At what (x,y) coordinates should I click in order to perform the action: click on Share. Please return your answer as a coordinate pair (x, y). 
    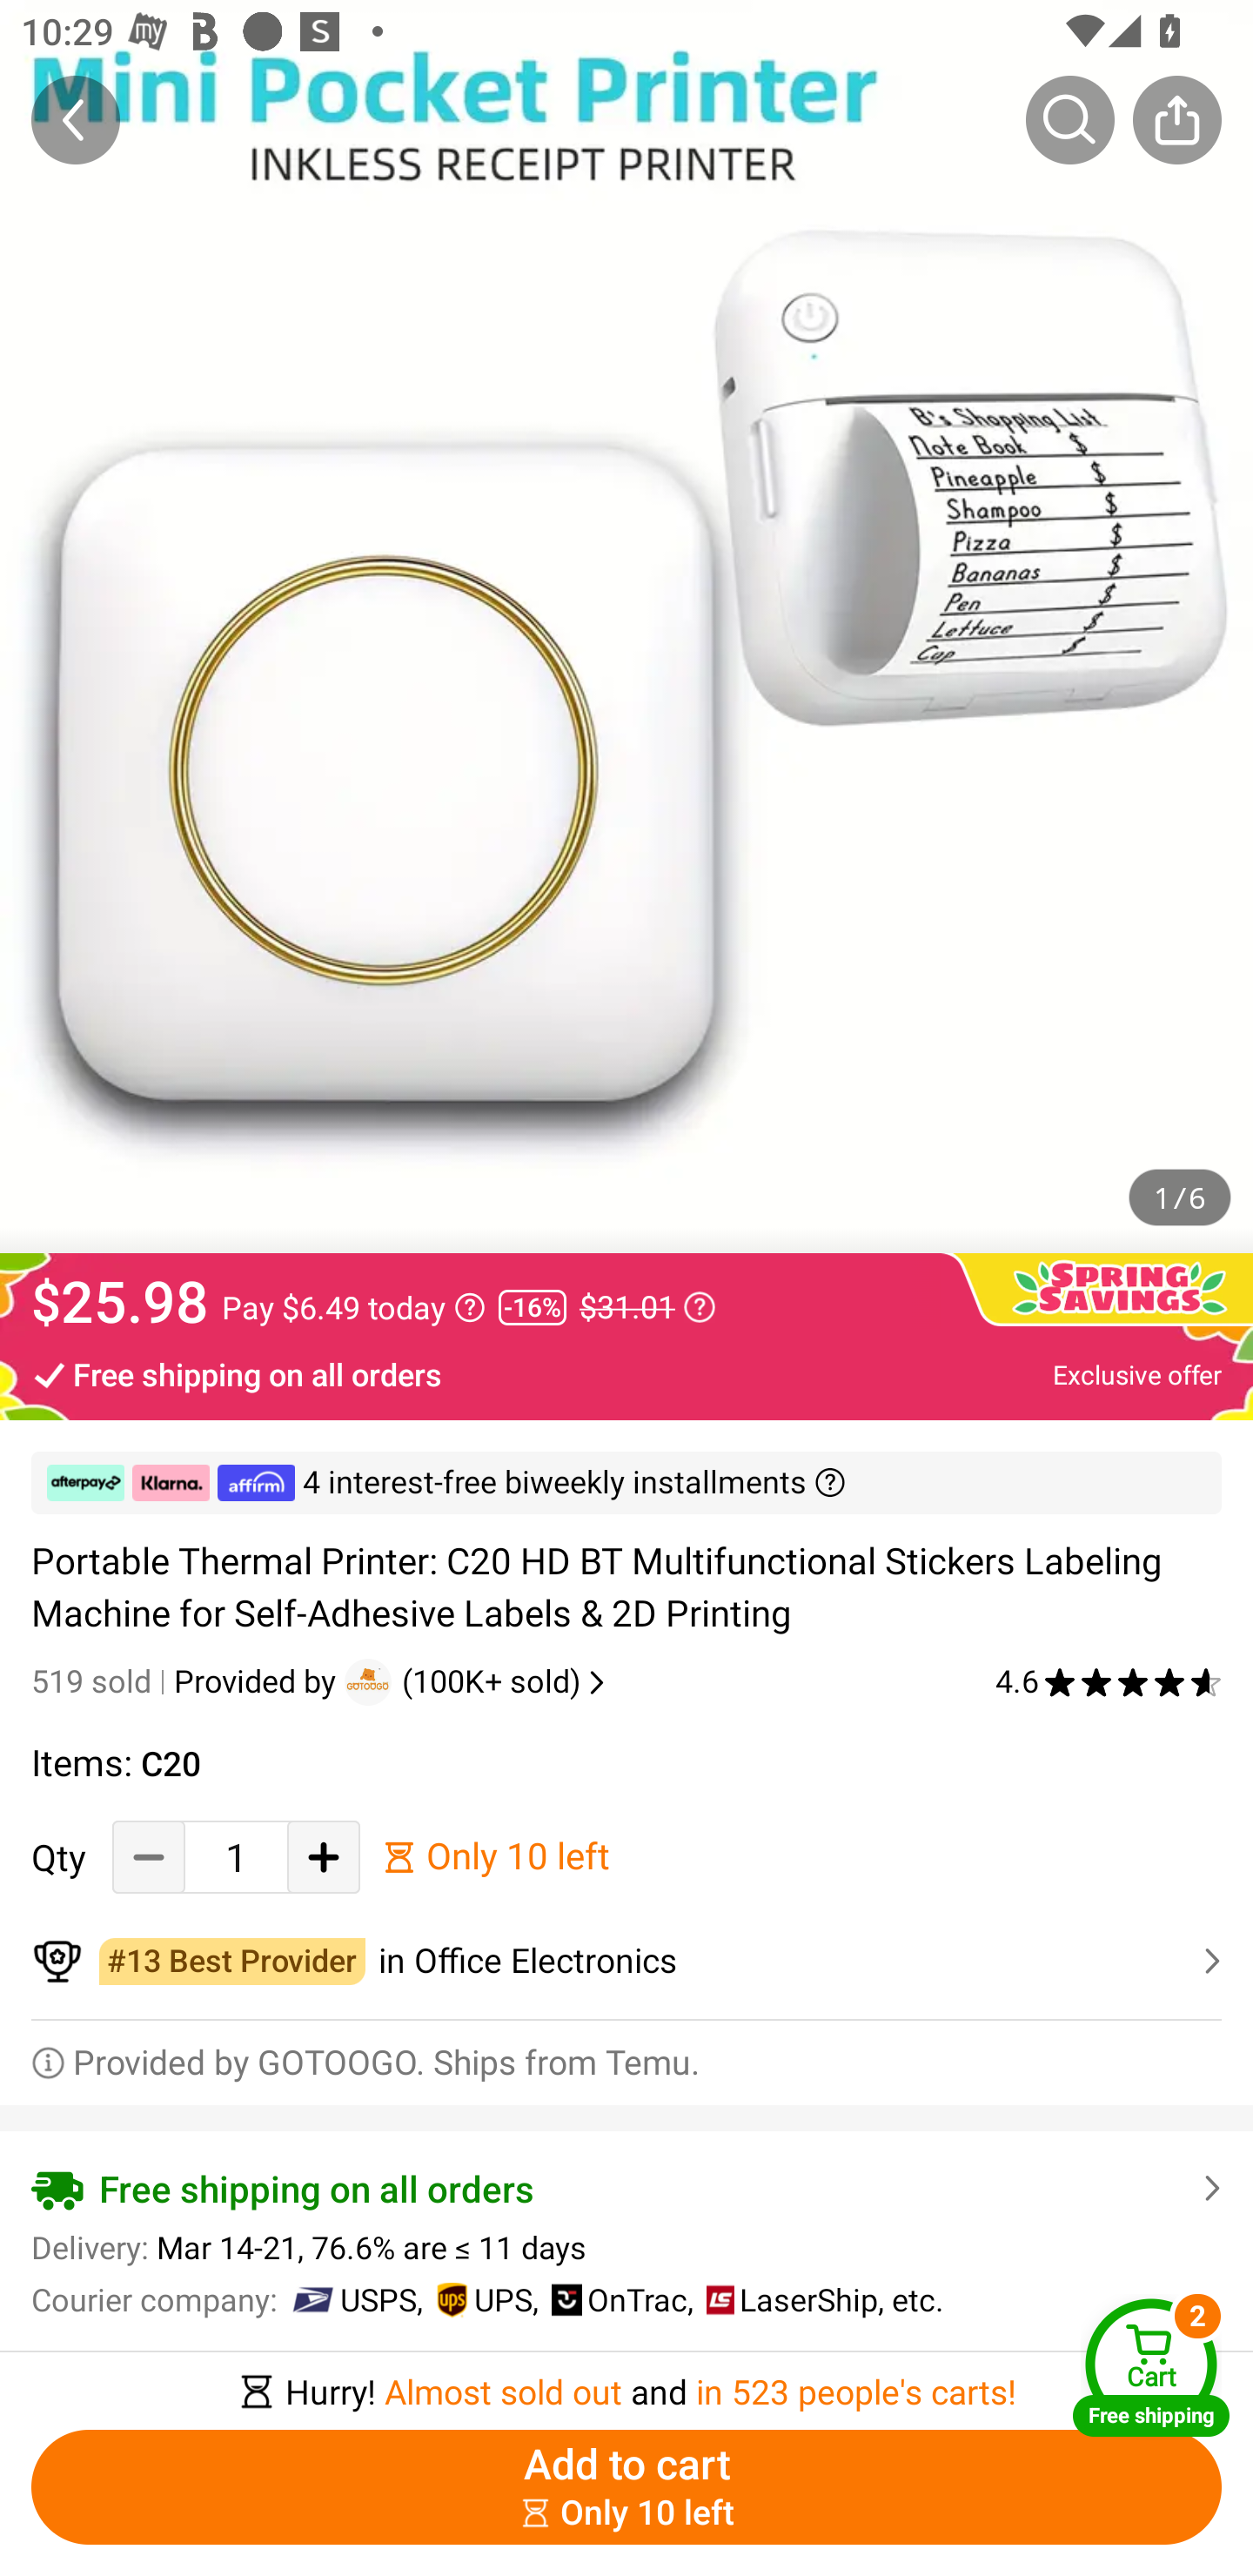
    Looking at the image, I should click on (1176, 119).